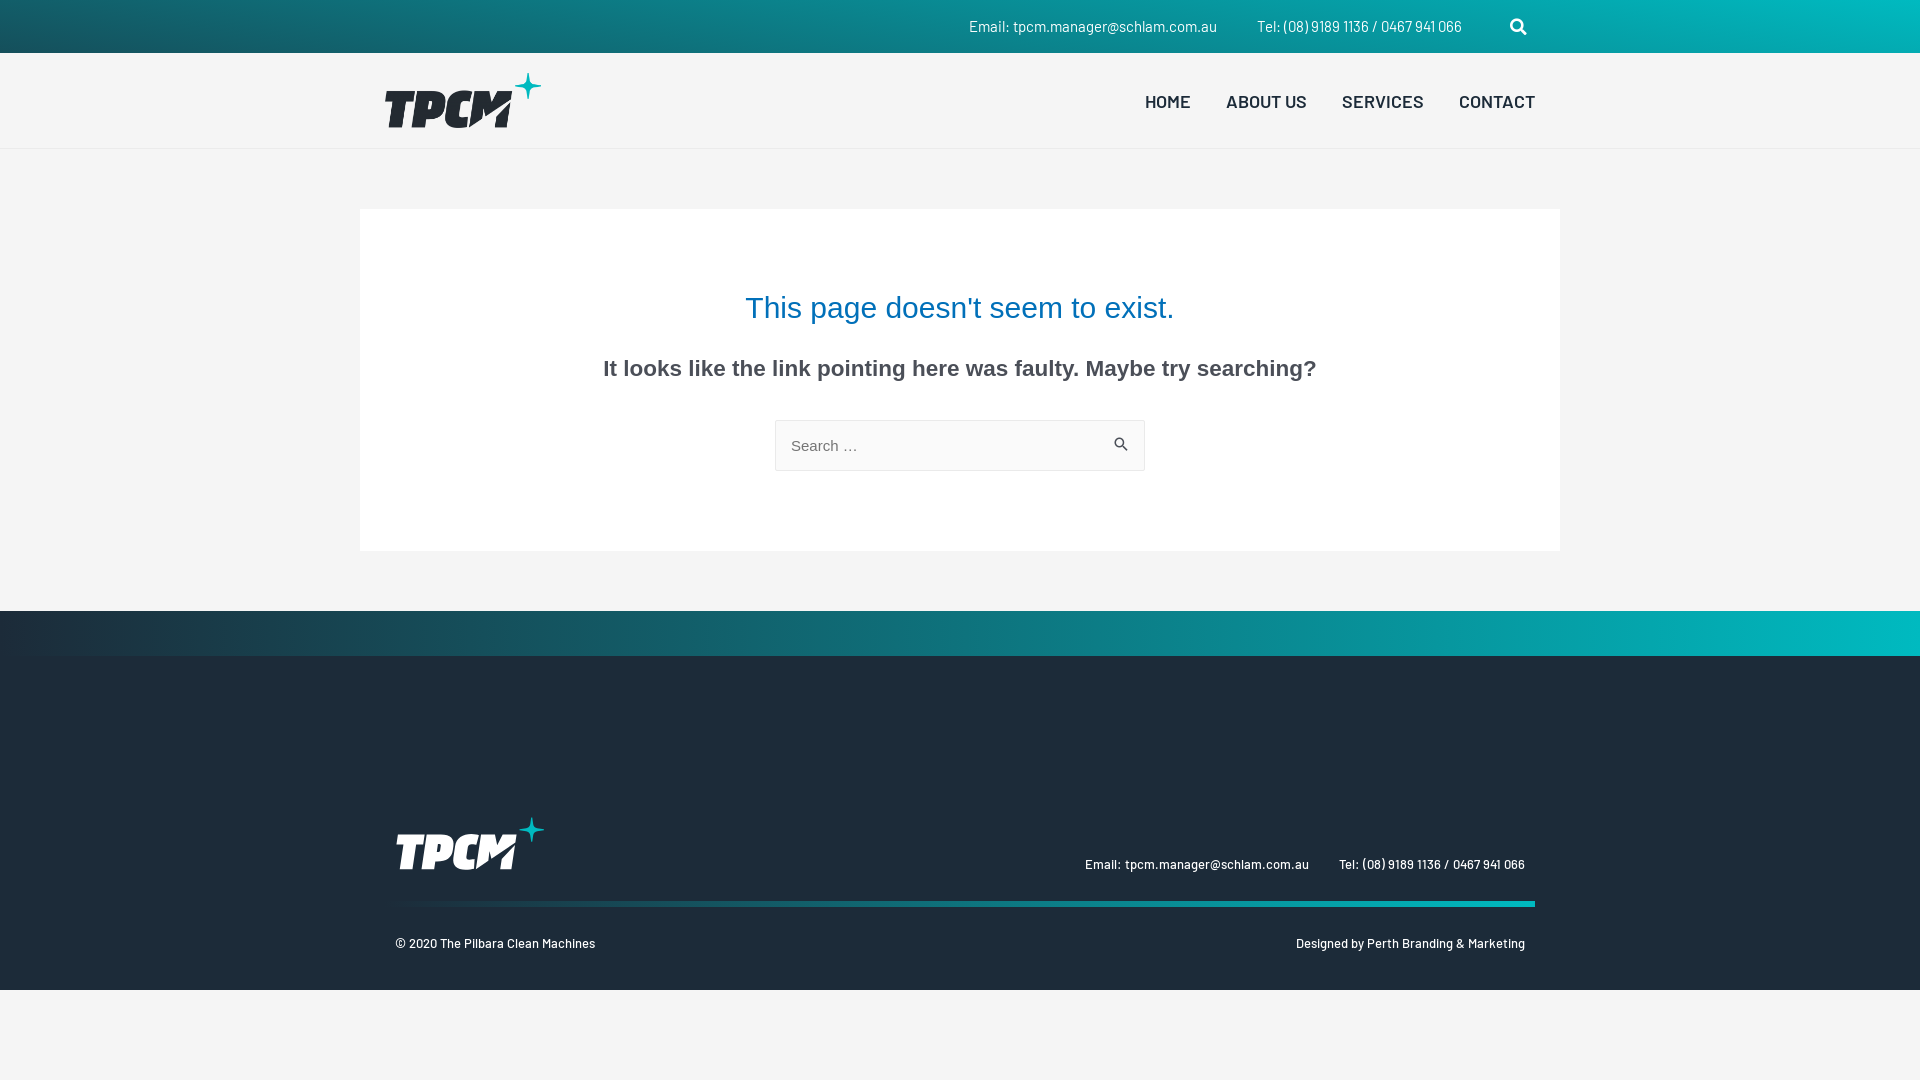 The height and width of the screenshot is (1080, 1920). What do you see at coordinates (1497, 100) in the screenshot?
I see `CONTACT` at bounding box center [1497, 100].